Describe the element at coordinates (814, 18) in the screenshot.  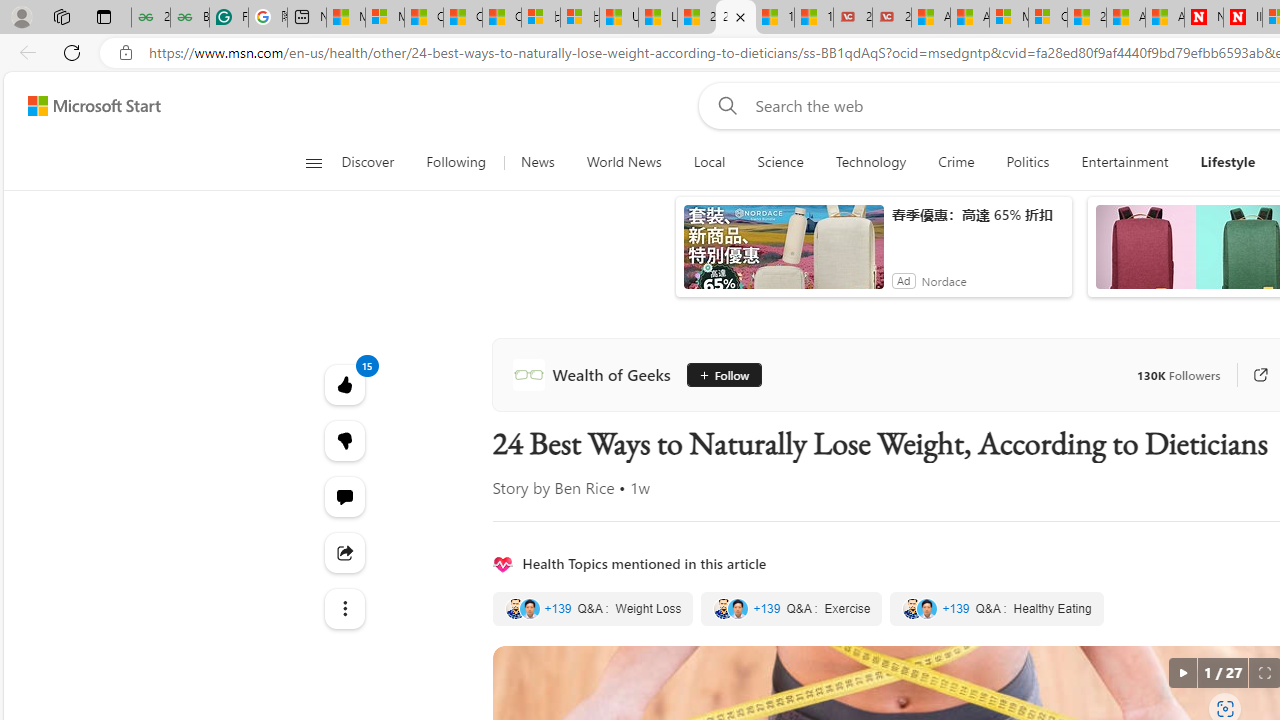
I see `15 Ways Modern Life Contradicts the Teachings of Jesus` at that location.